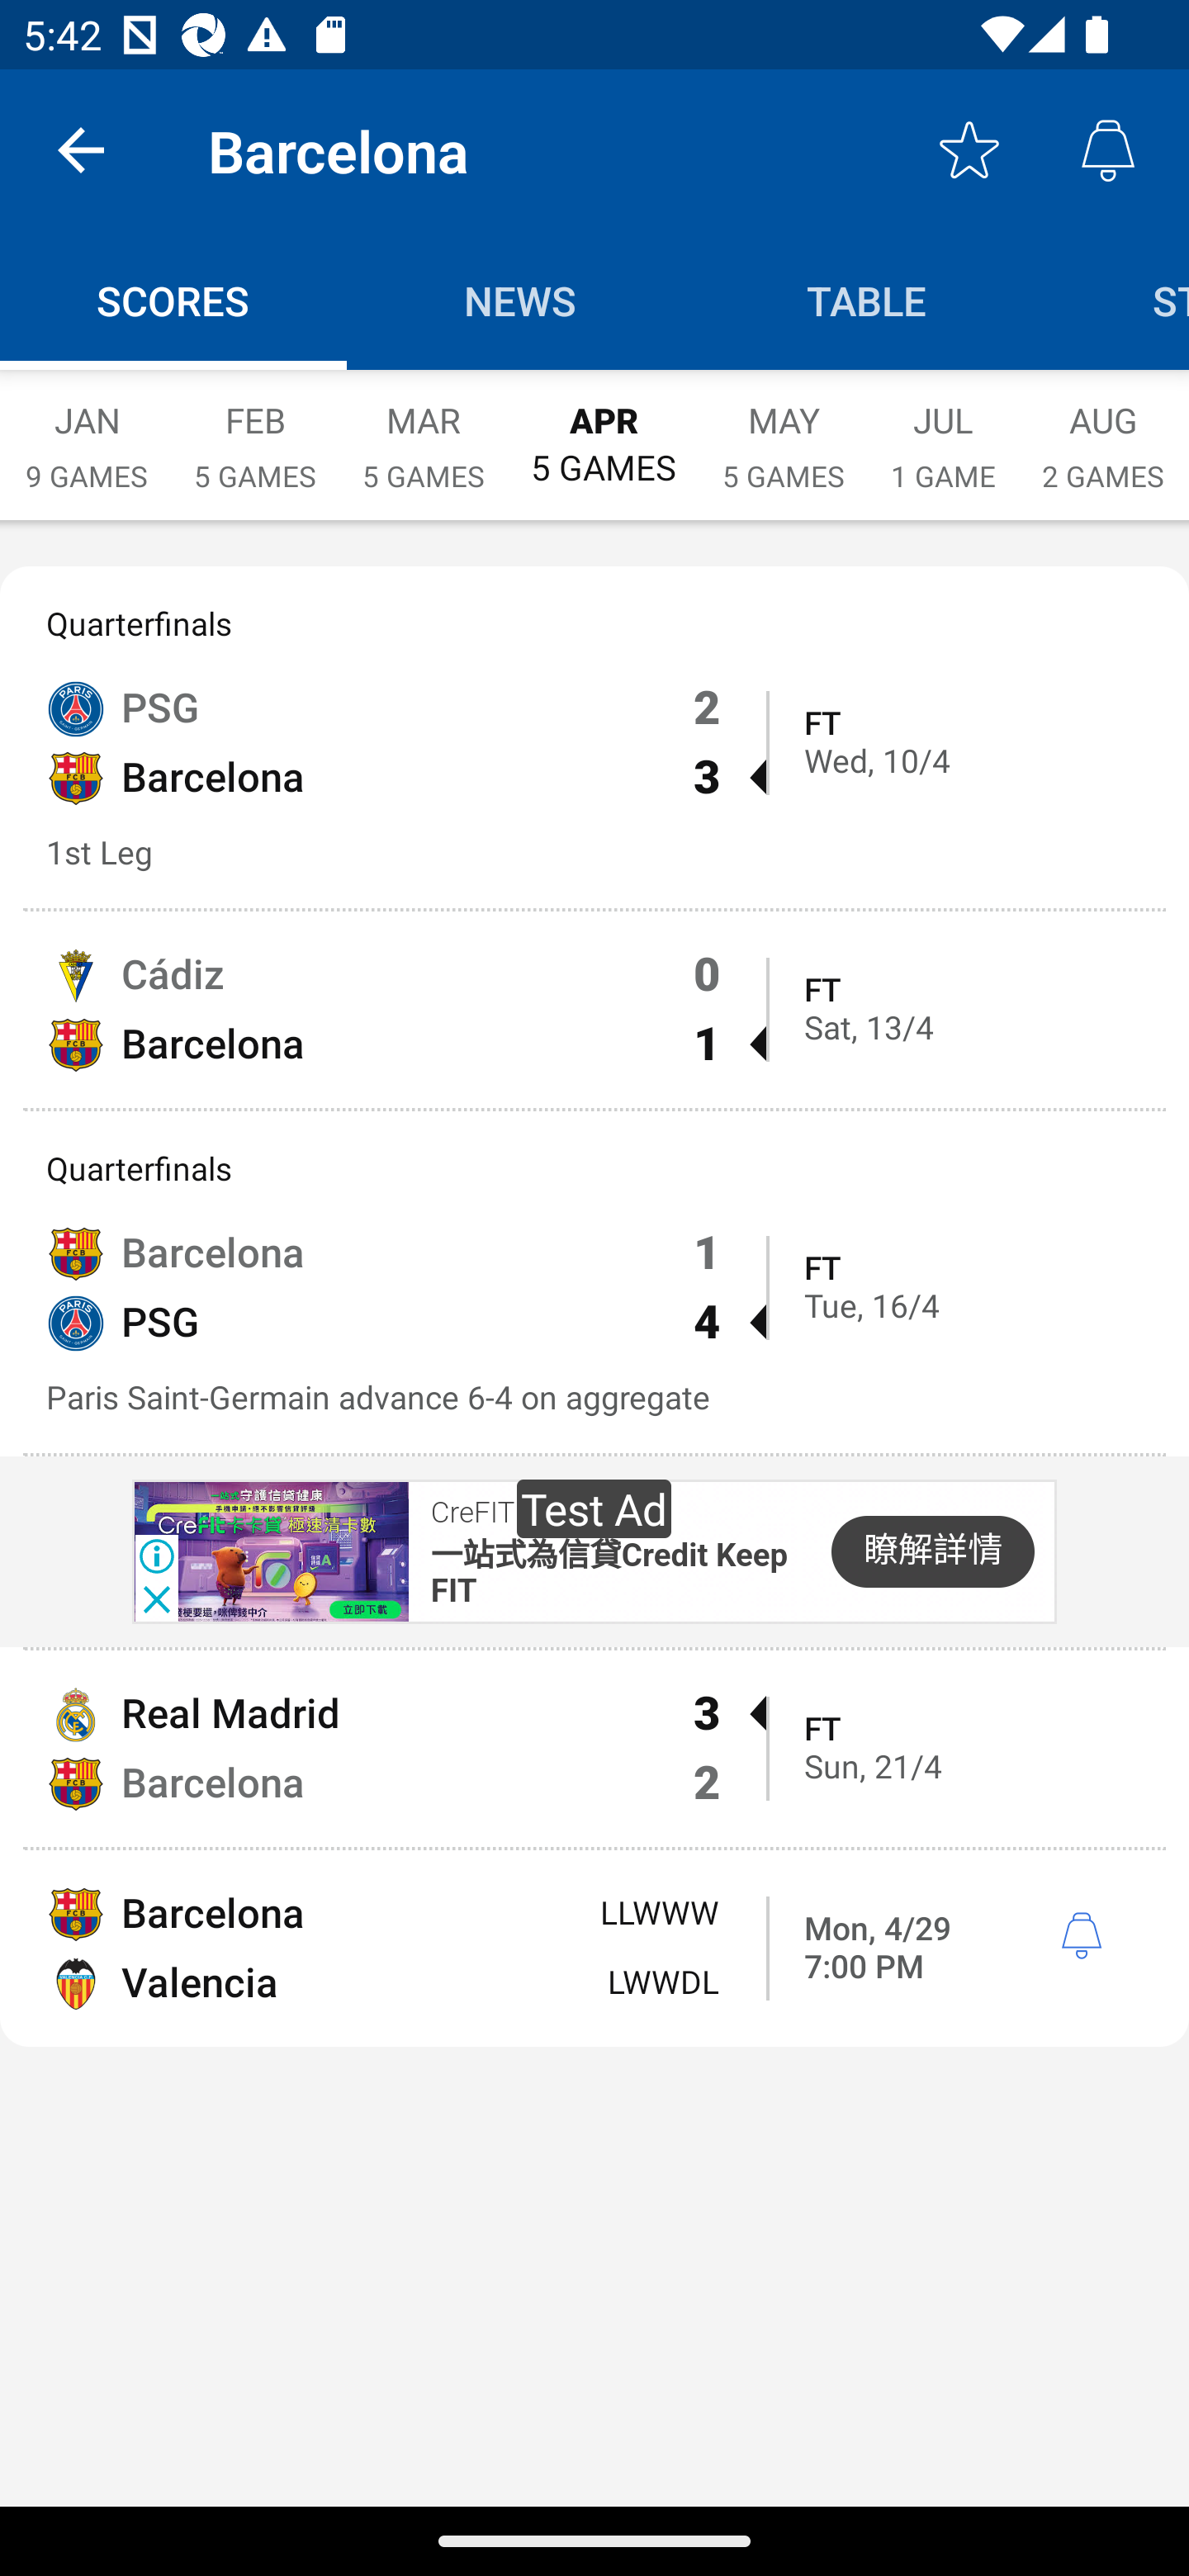 The image size is (1189, 2576). Describe the element at coordinates (603, 429) in the screenshot. I see `APR 5 GAMES` at that location.